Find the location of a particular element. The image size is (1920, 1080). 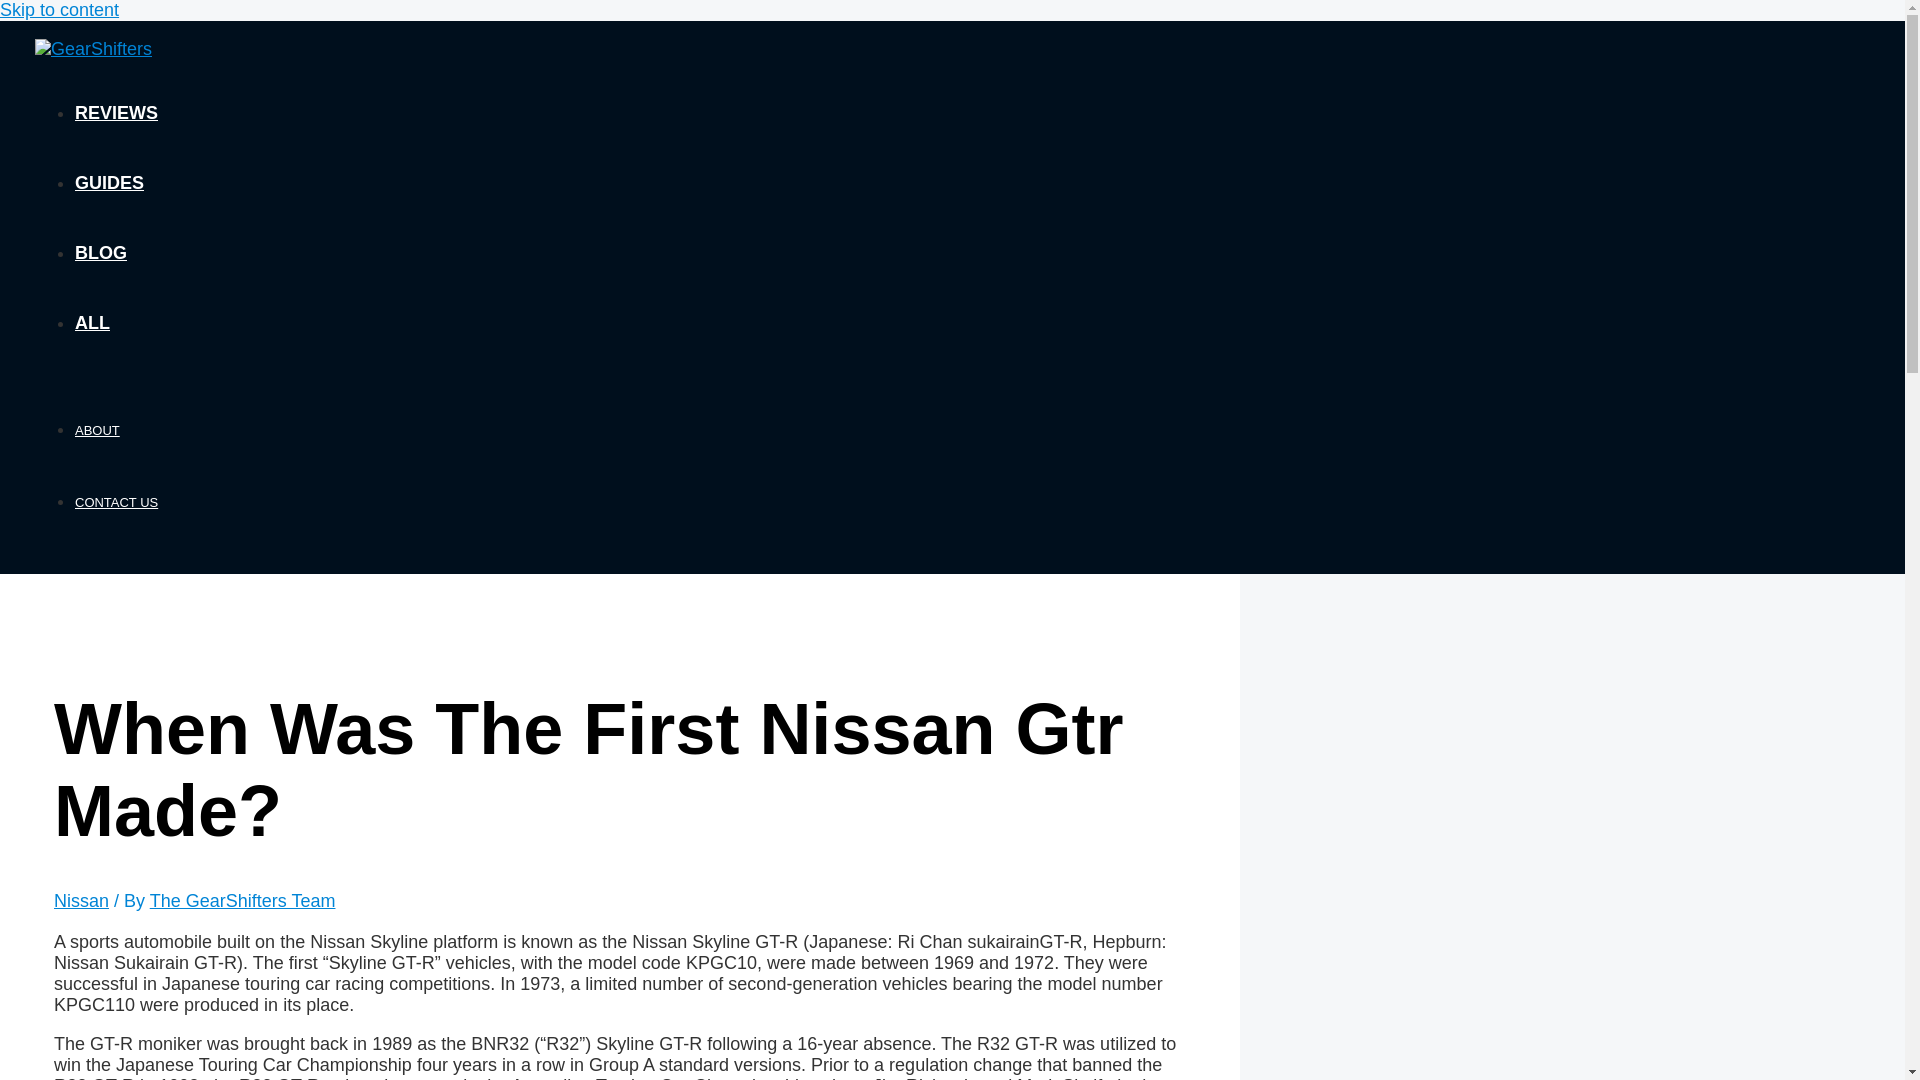

Skip to content is located at coordinates (60, 10).